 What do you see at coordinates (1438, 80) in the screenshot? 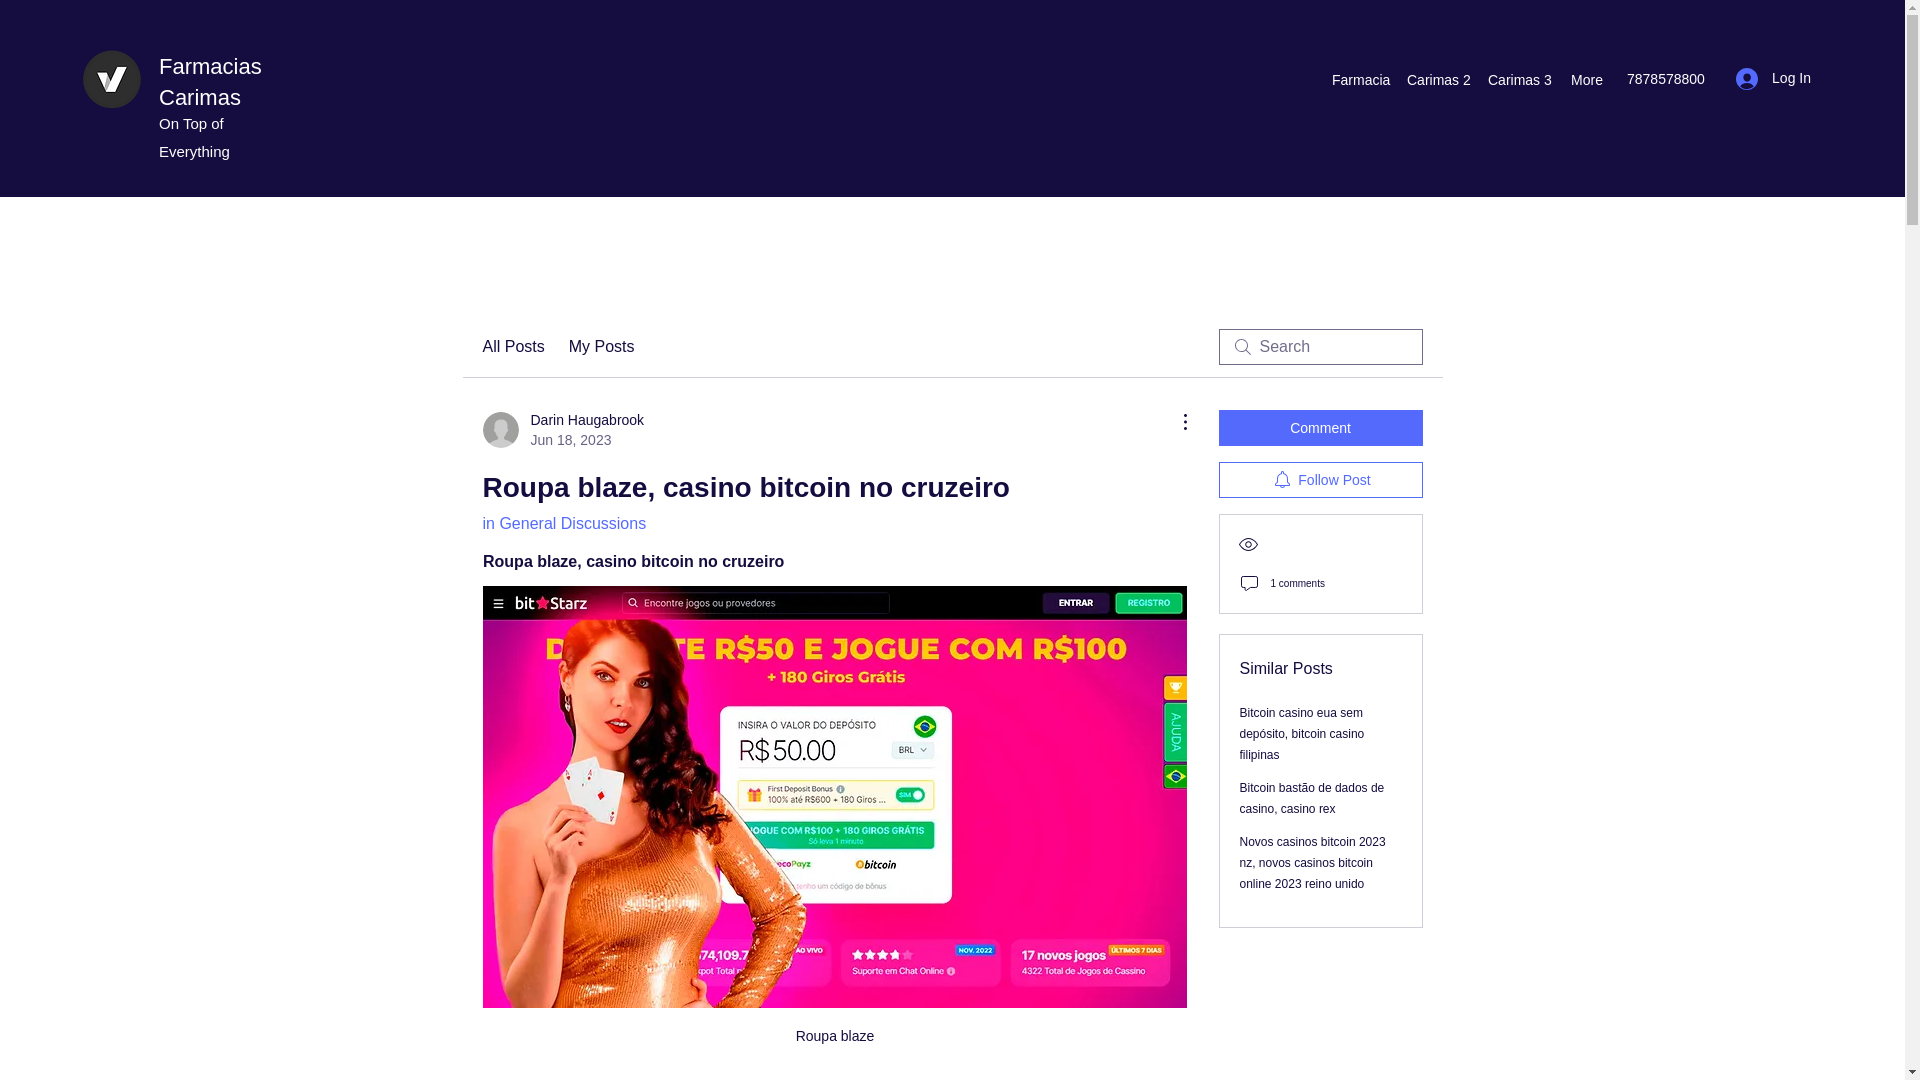
I see `Carimas 2` at bounding box center [1438, 80].